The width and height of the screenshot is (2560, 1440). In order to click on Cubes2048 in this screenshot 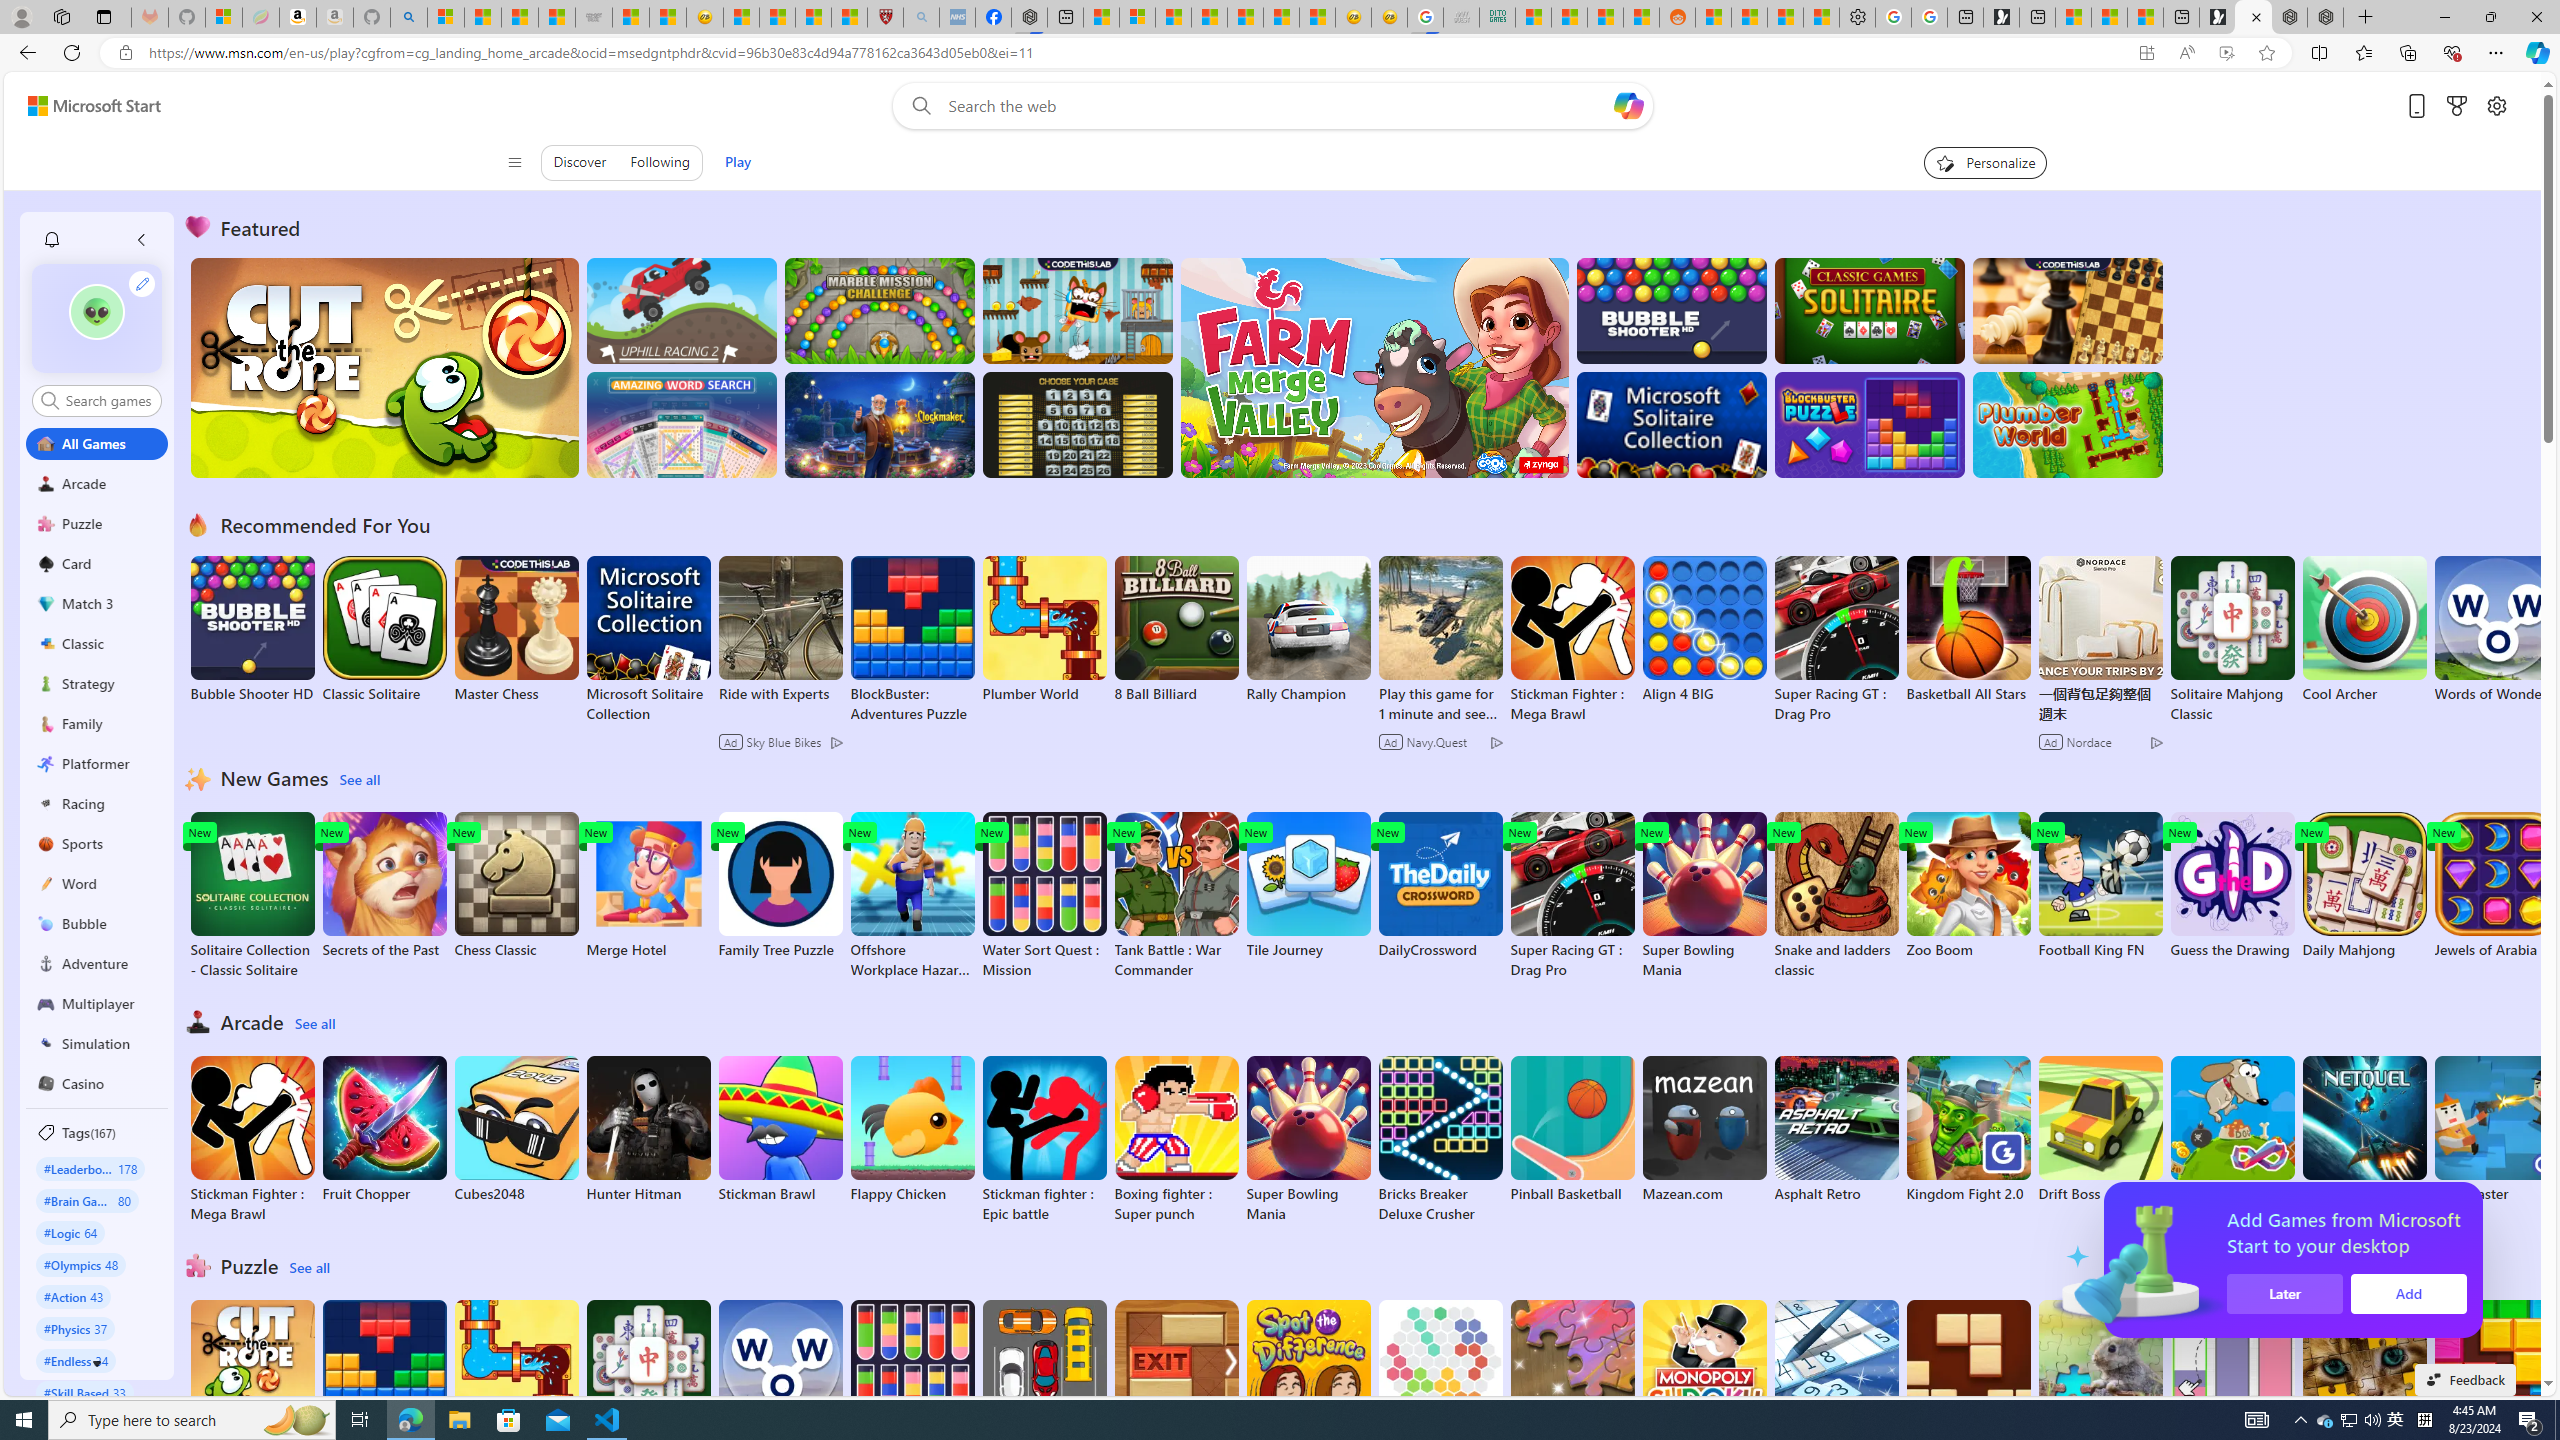, I will do `click(516, 1129)`.